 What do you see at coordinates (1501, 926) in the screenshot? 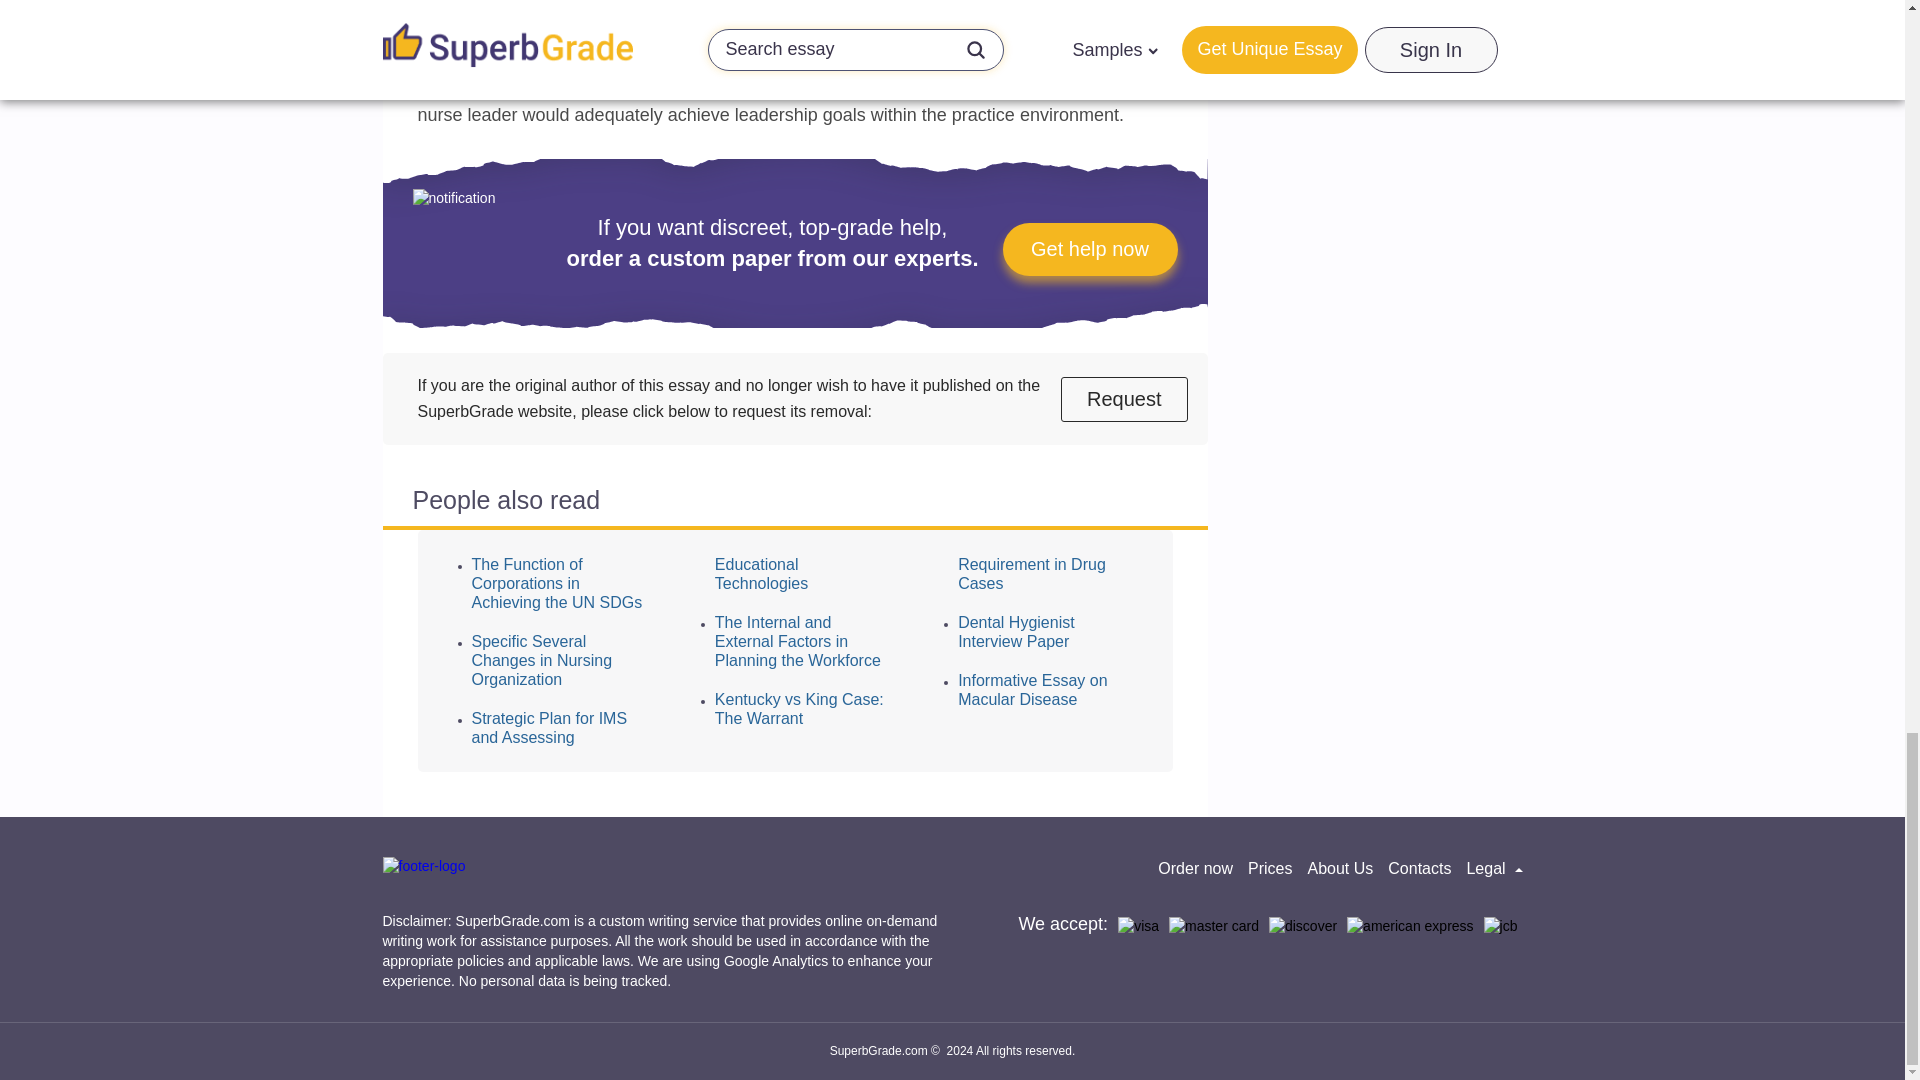
I see `jcb` at bounding box center [1501, 926].